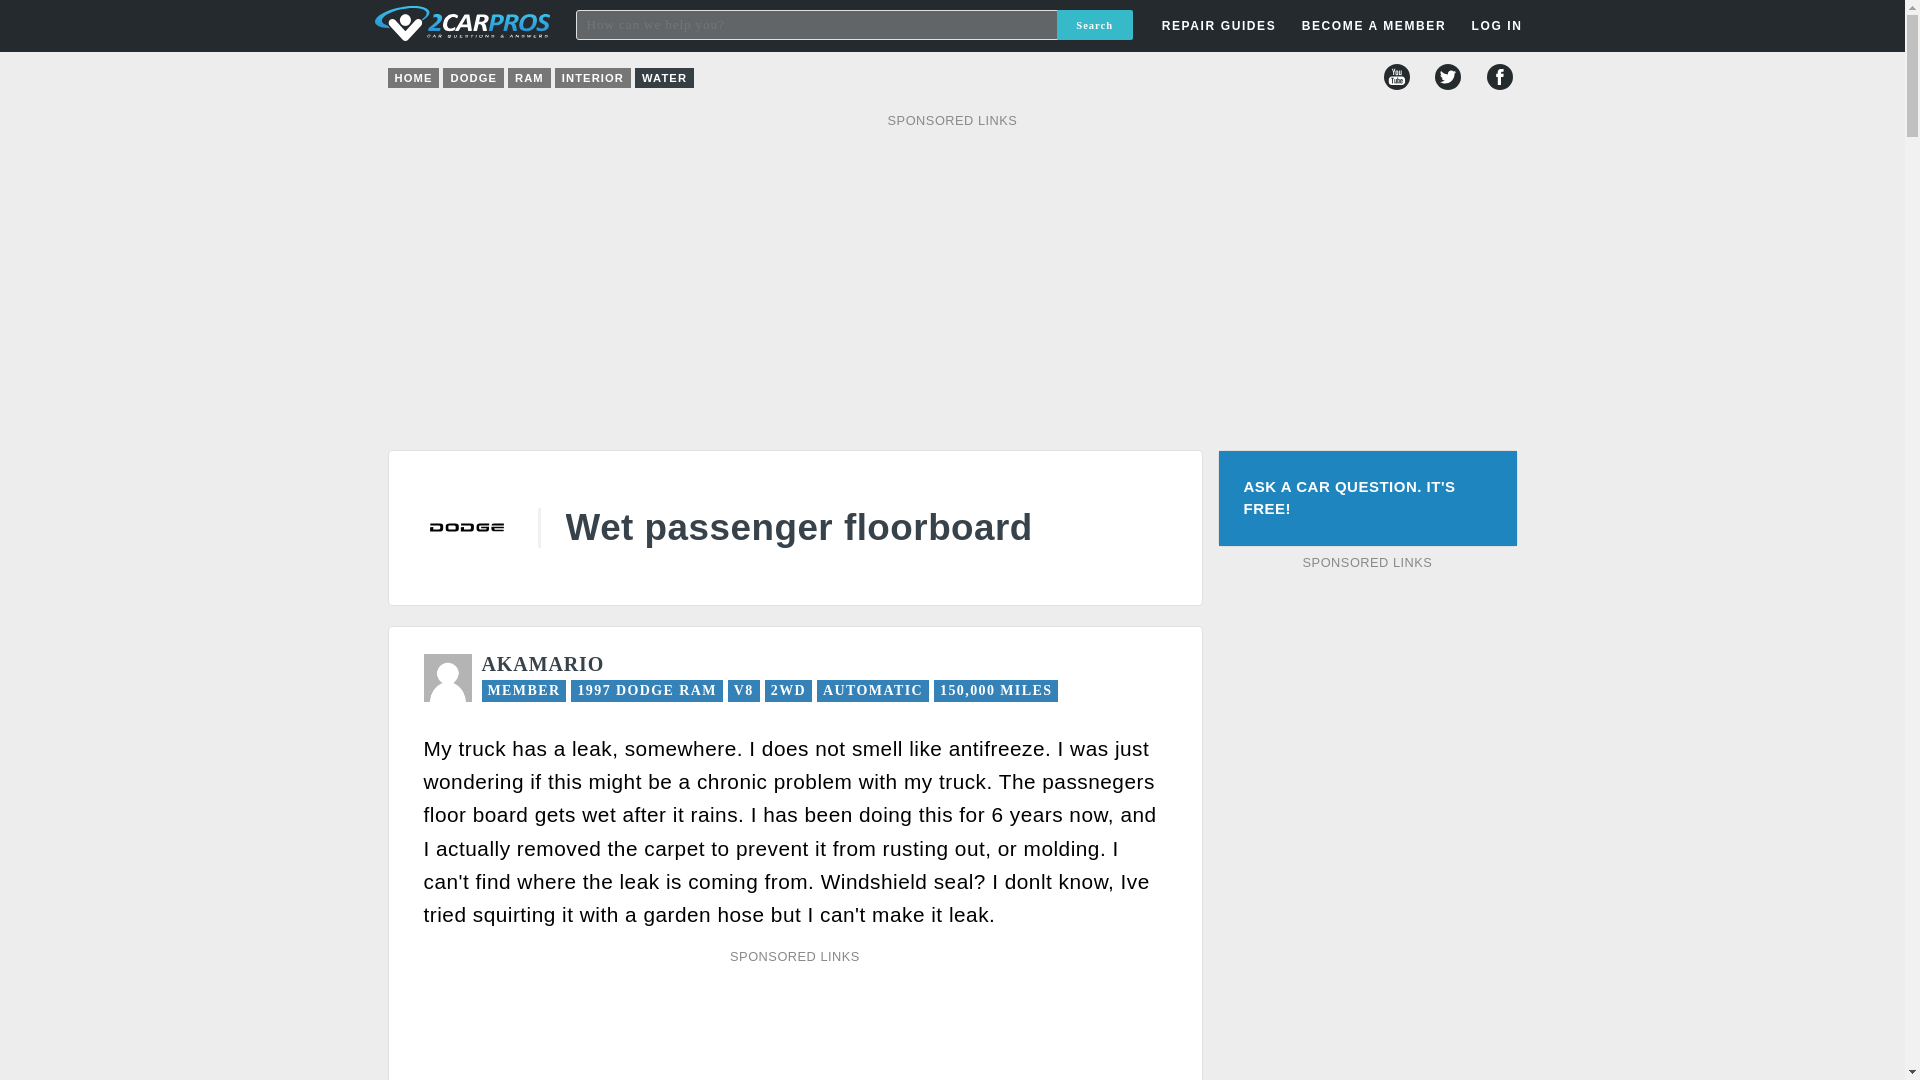  What do you see at coordinates (664, 78) in the screenshot?
I see `WATER` at bounding box center [664, 78].